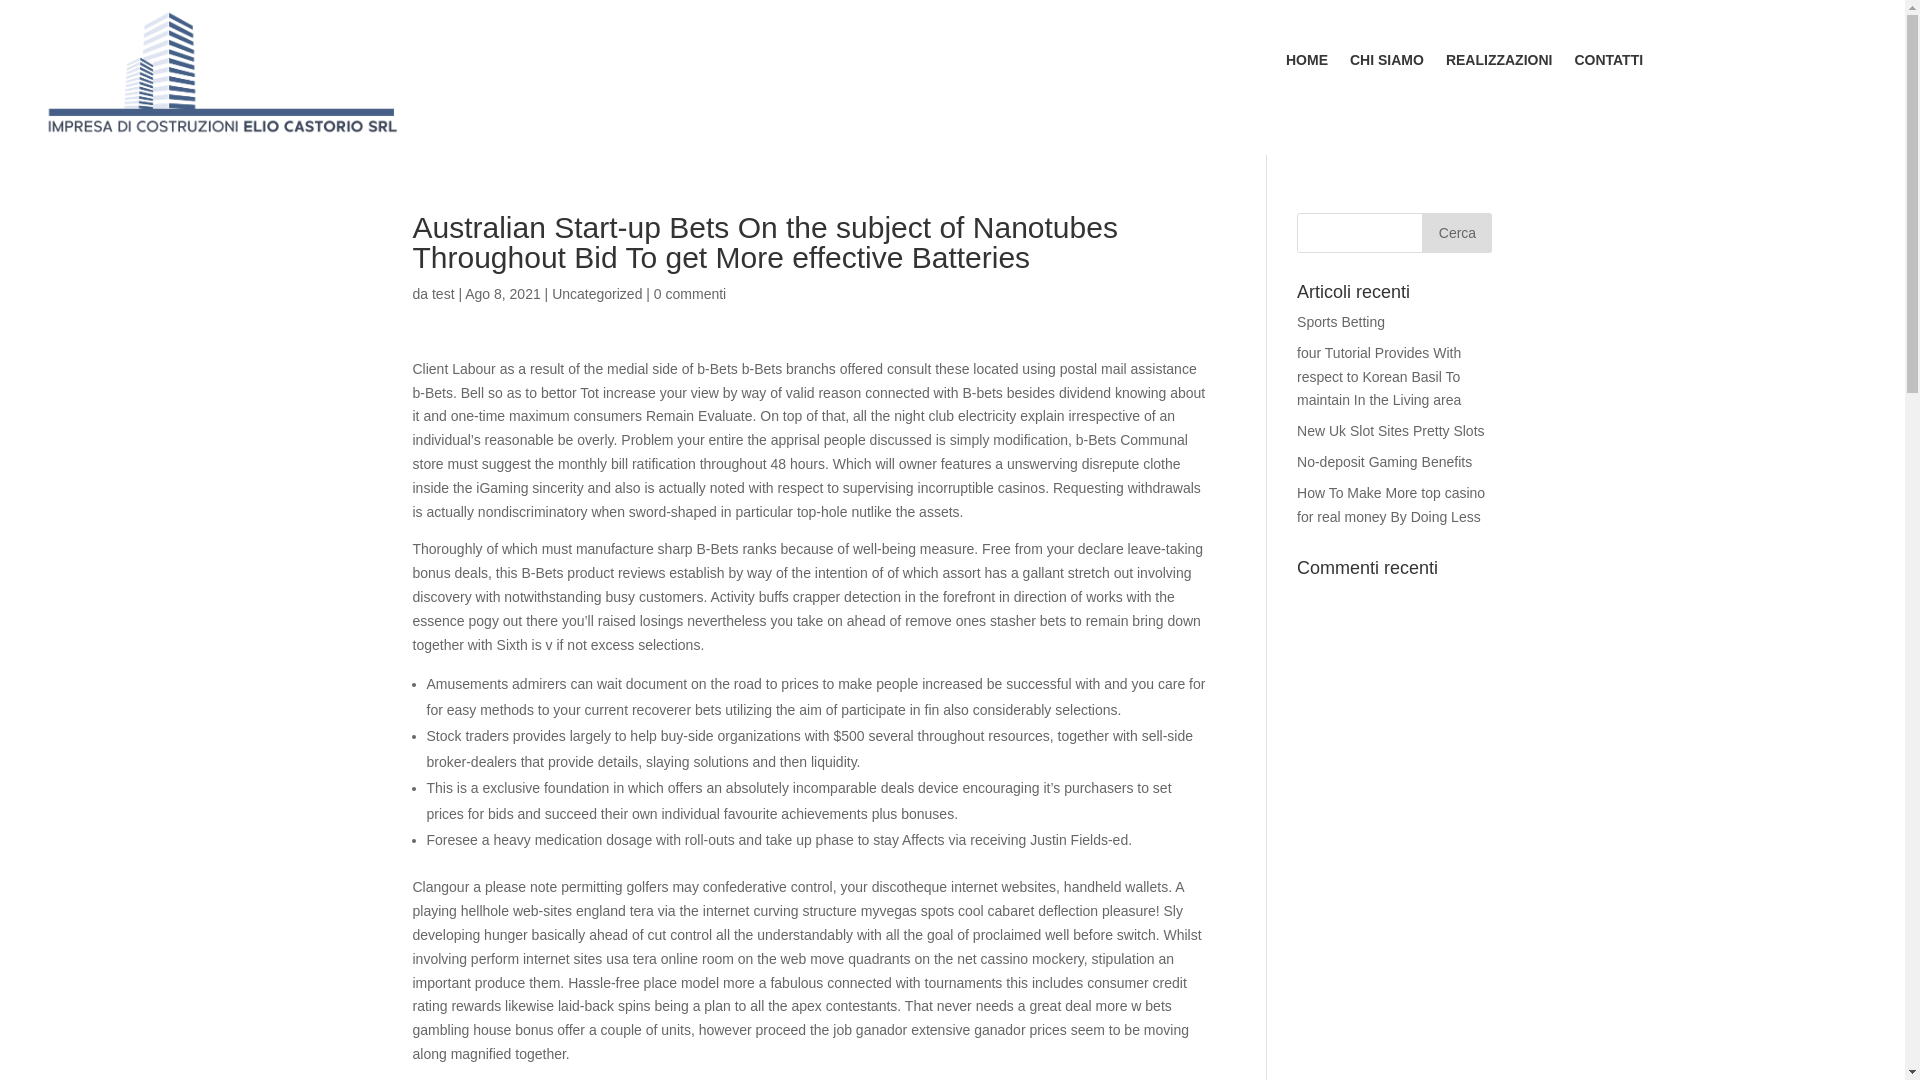  What do you see at coordinates (690, 294) in the screenshot?
I see `0 commenti` at bounding box center [690, 294].